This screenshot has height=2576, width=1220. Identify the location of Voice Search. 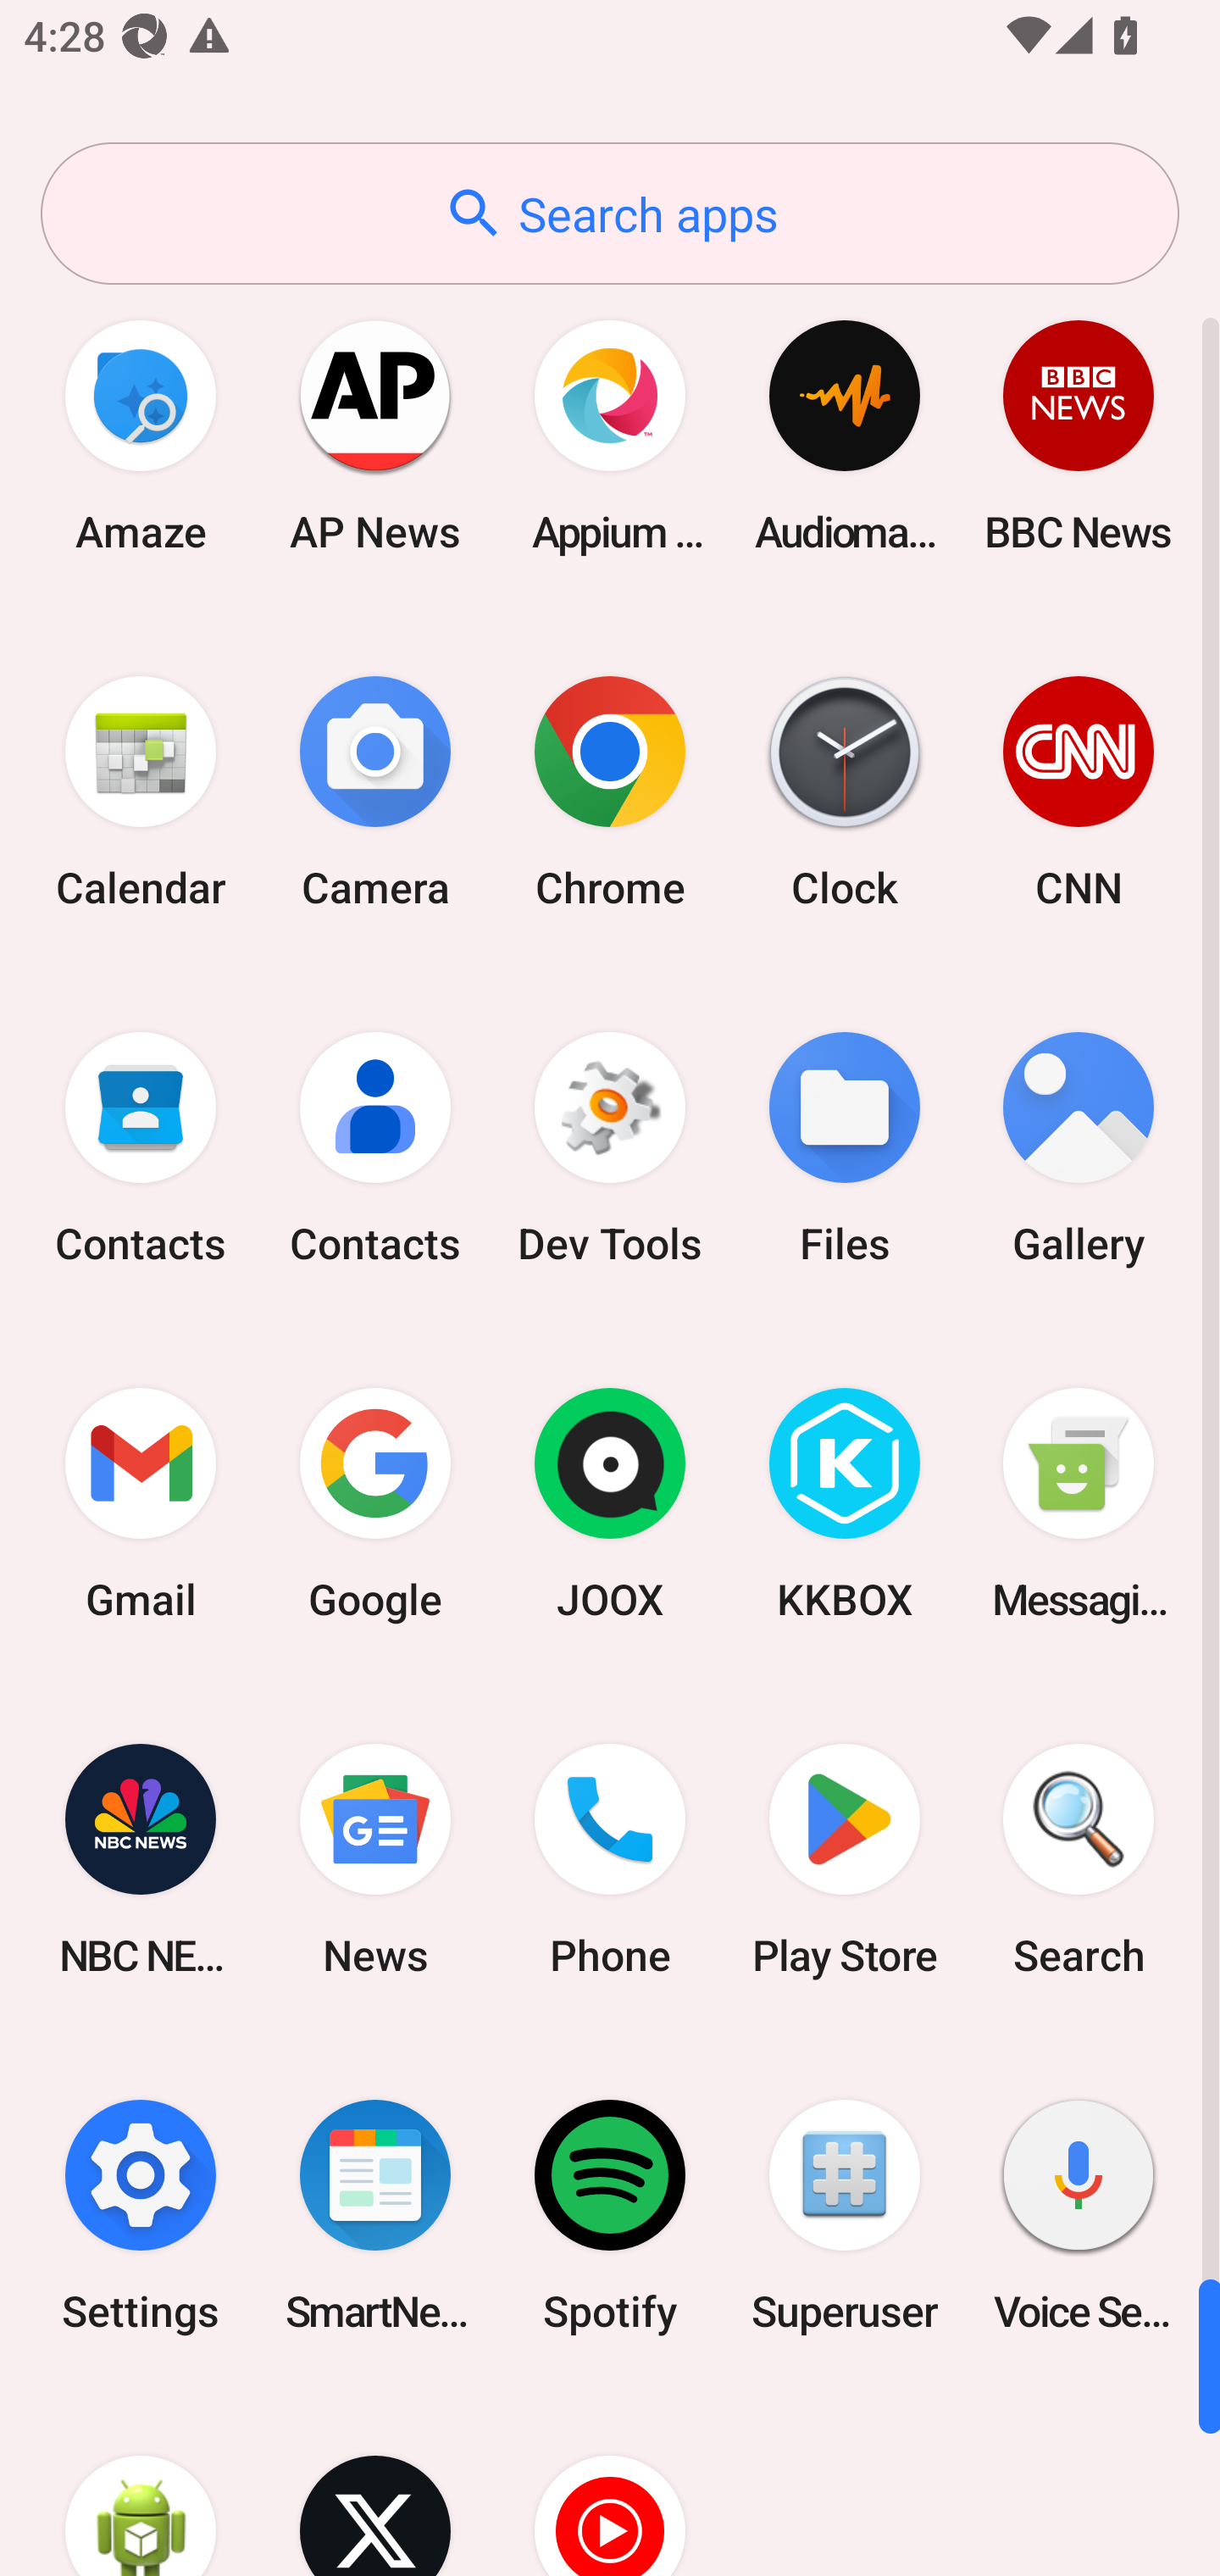
(1079, 2215).